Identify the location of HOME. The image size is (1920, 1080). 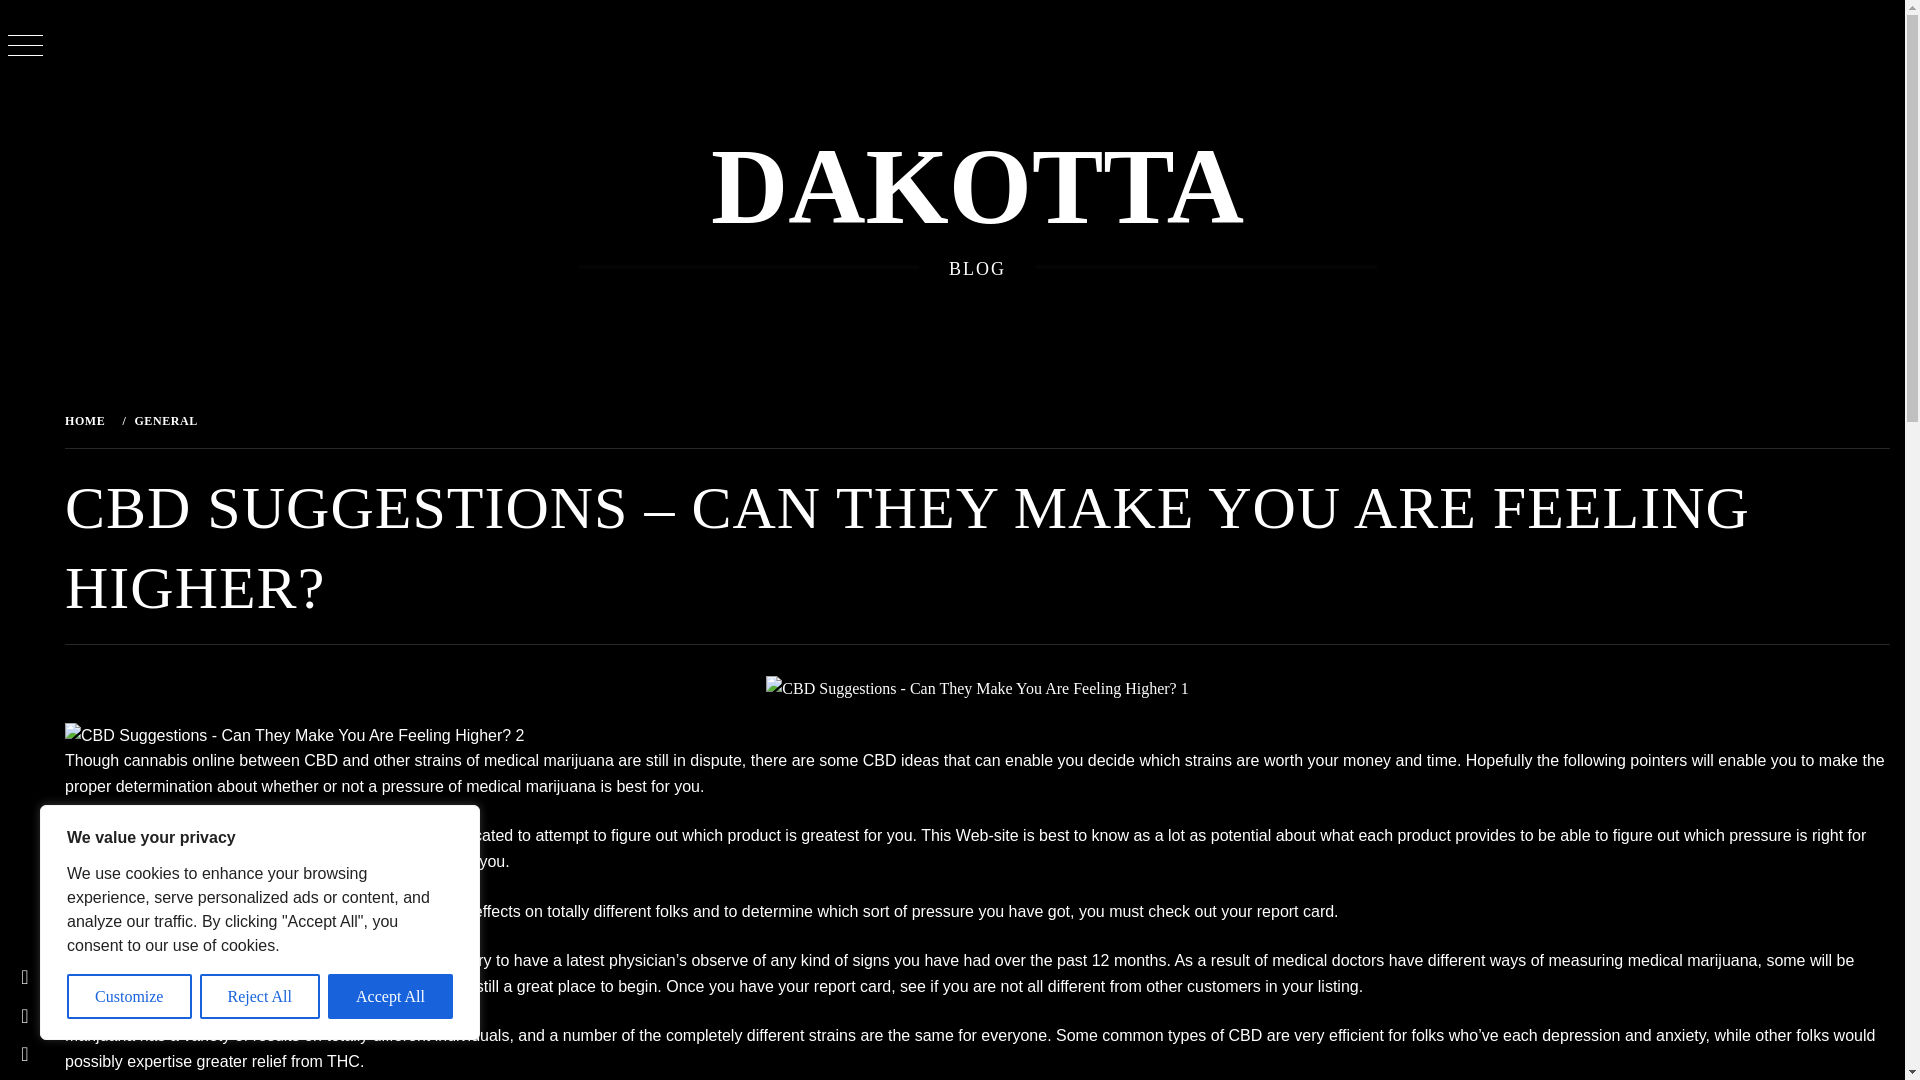
(88, 420).